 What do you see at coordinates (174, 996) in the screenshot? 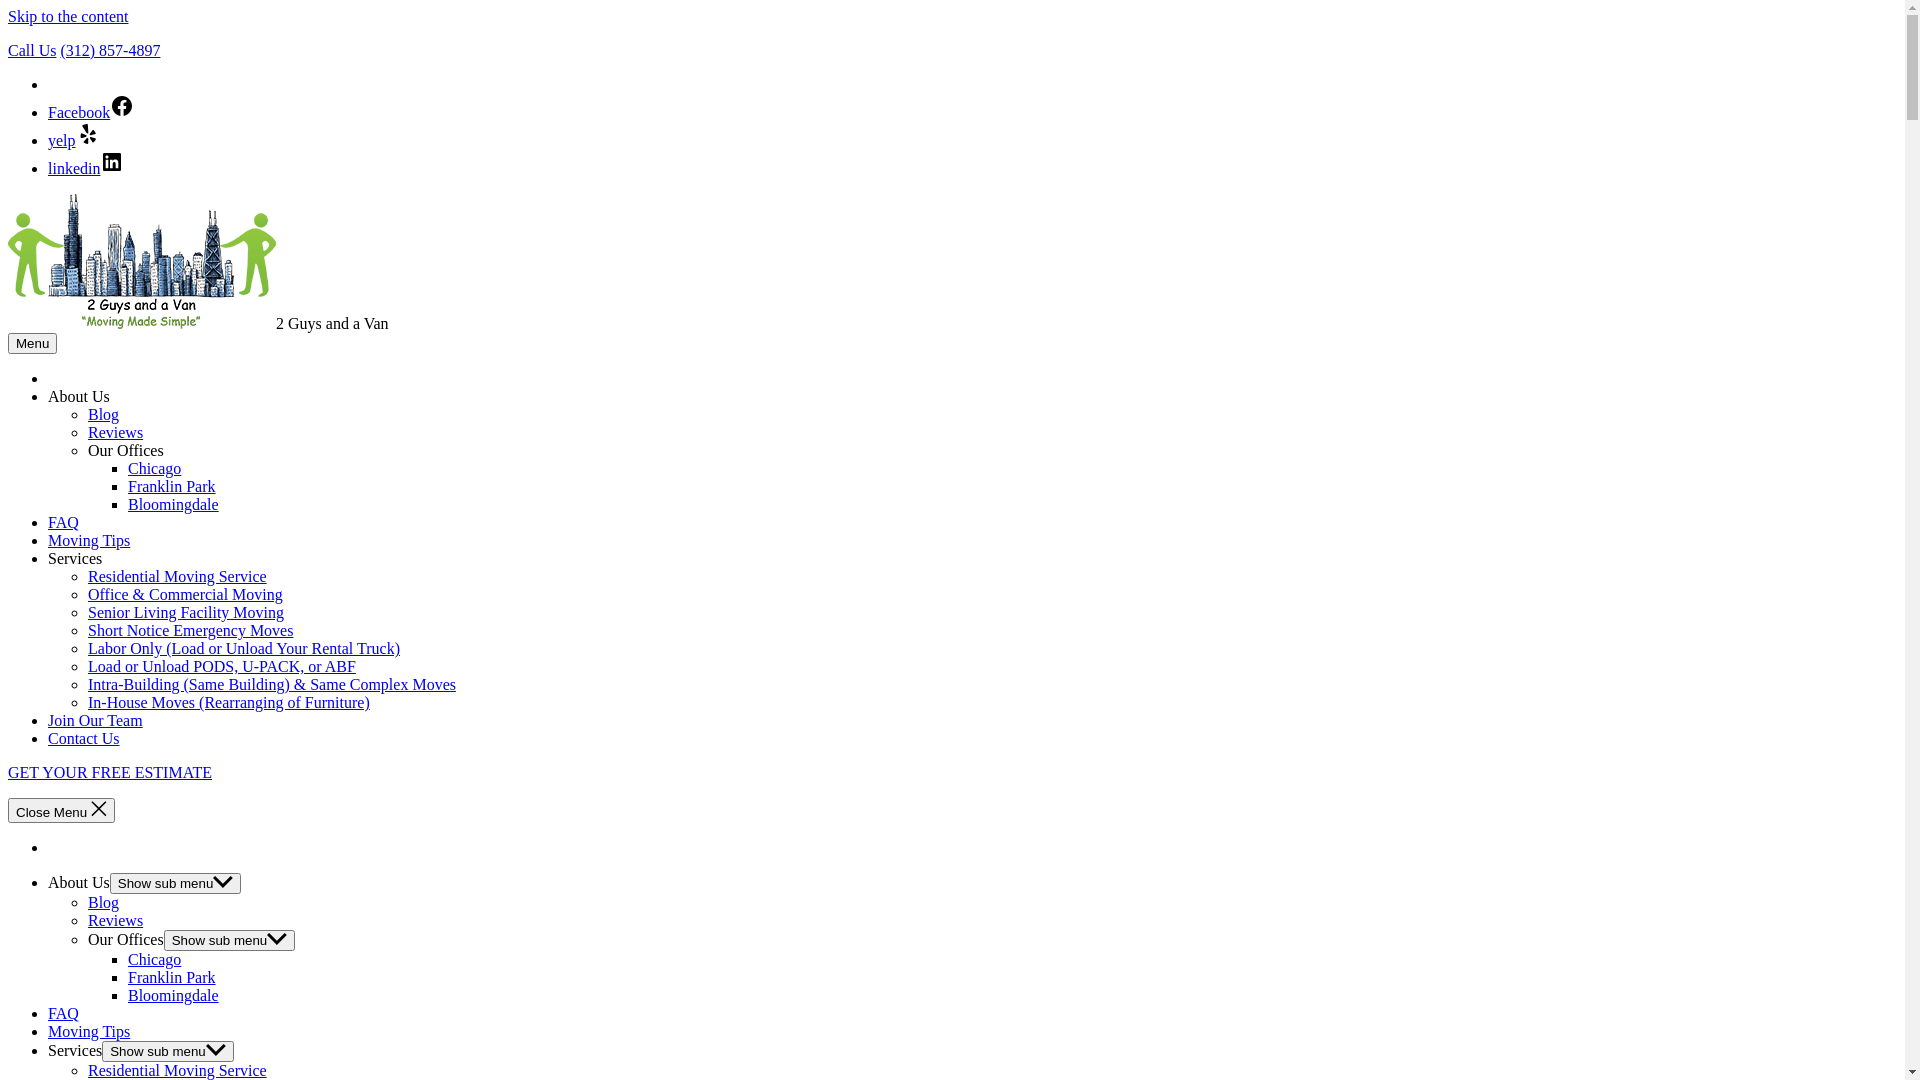
I see `Bloomingdale` at bounding box center [174, 996].